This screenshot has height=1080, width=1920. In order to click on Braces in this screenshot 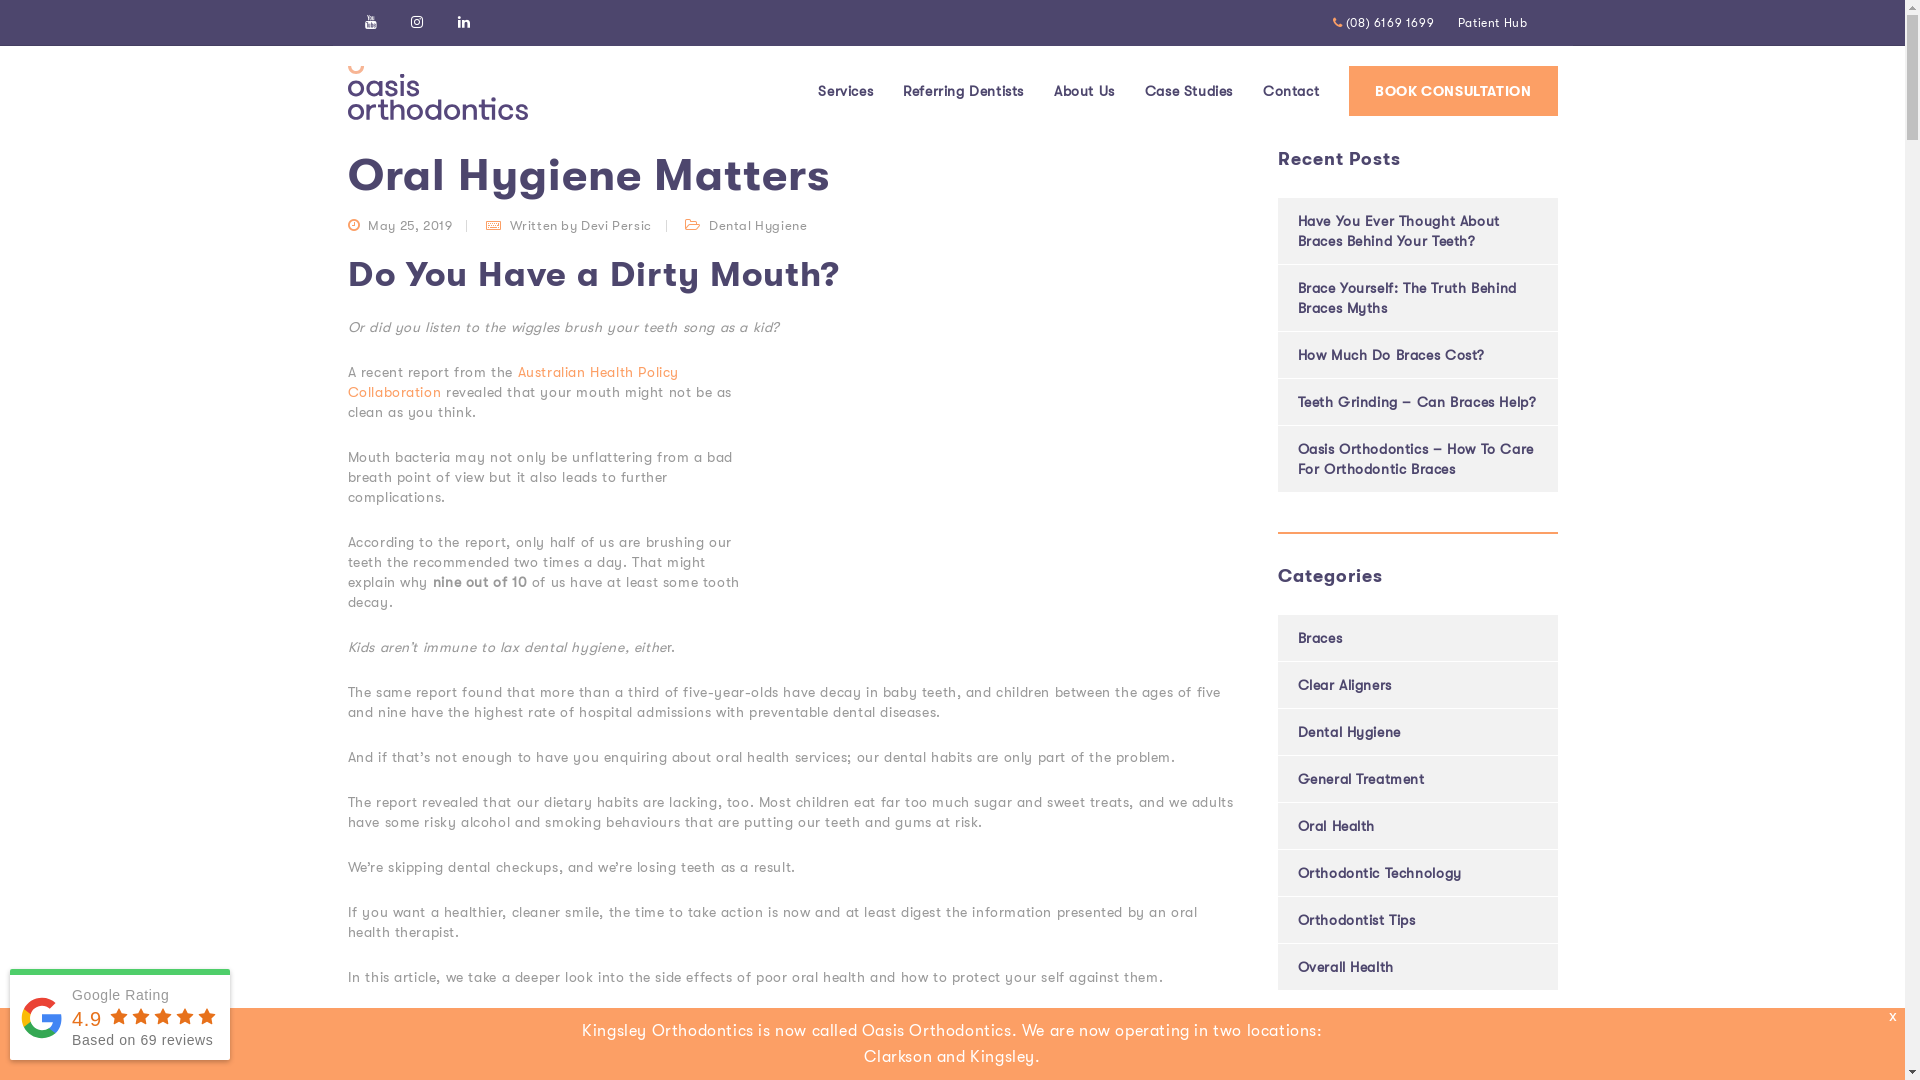, I will do `click(1320, 638)`.